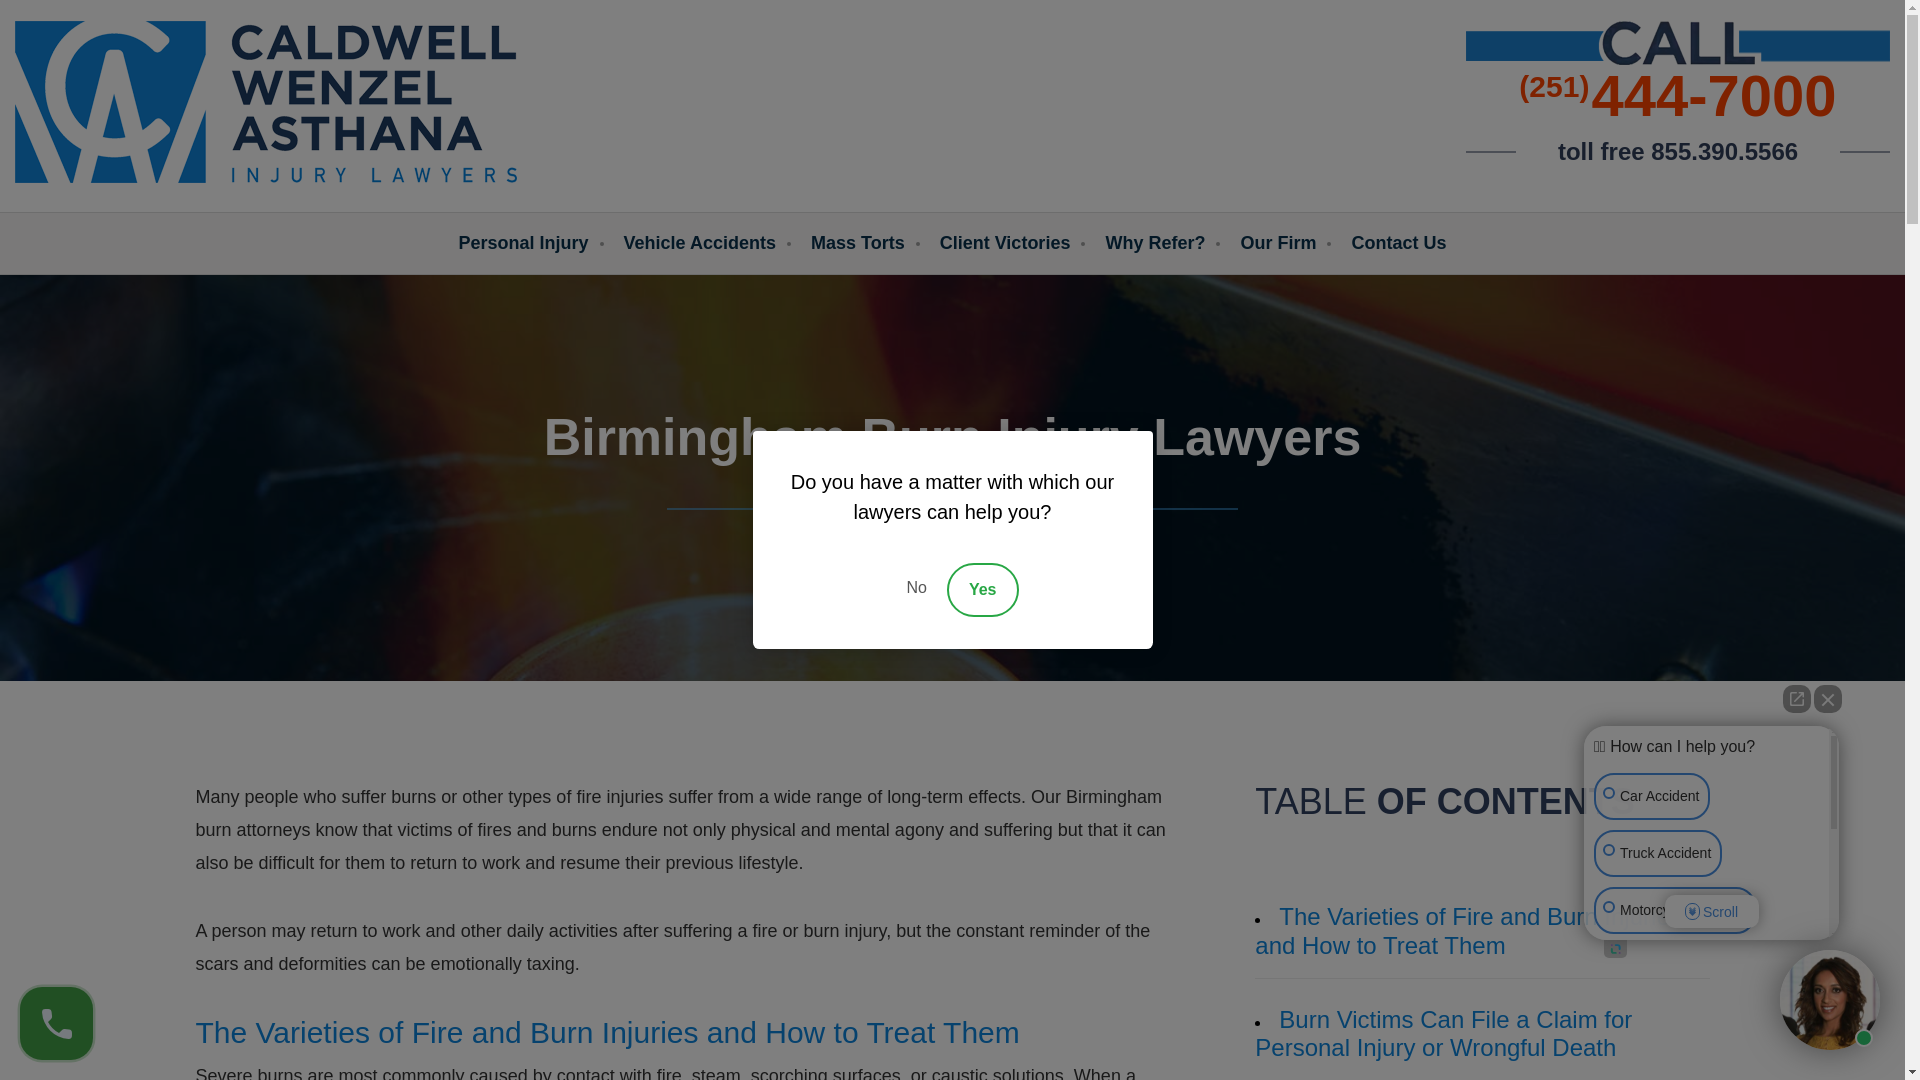  What do you see at coordinates (522, 242) in the screenshot?
I see `Personal Injury` at bounding box center [522, 242].